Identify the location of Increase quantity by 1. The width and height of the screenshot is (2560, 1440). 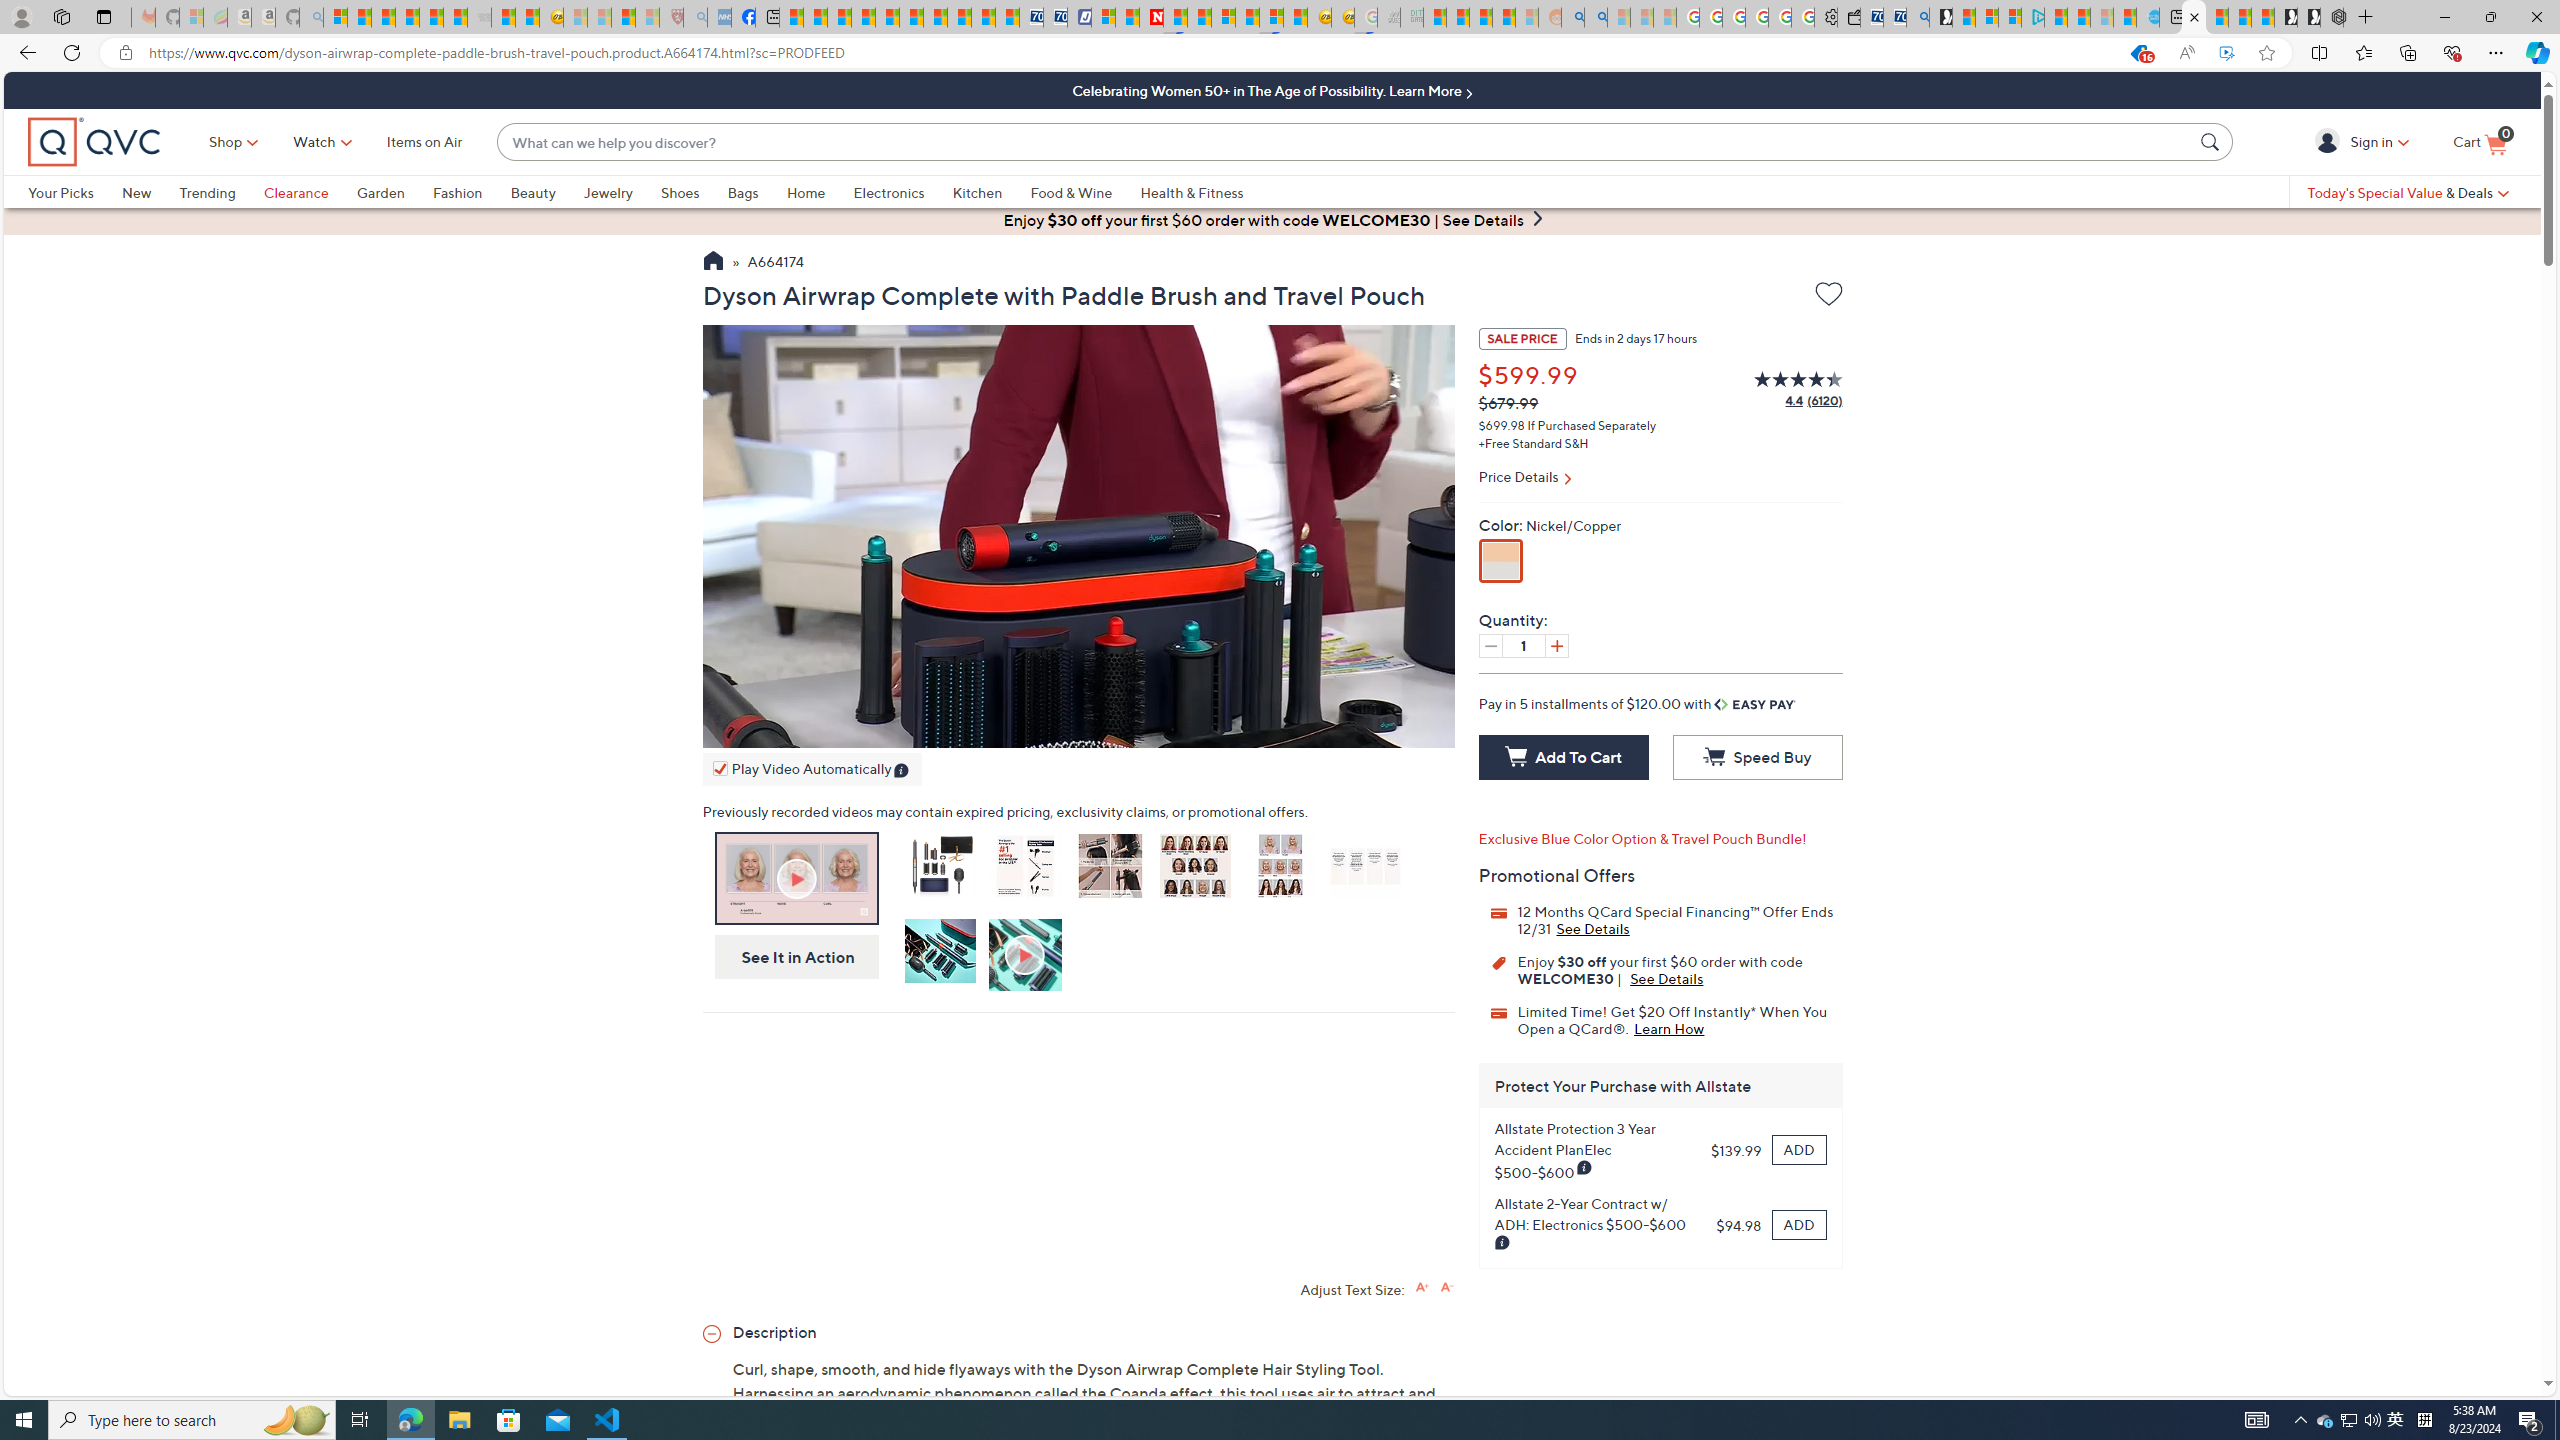
(1556, 646).